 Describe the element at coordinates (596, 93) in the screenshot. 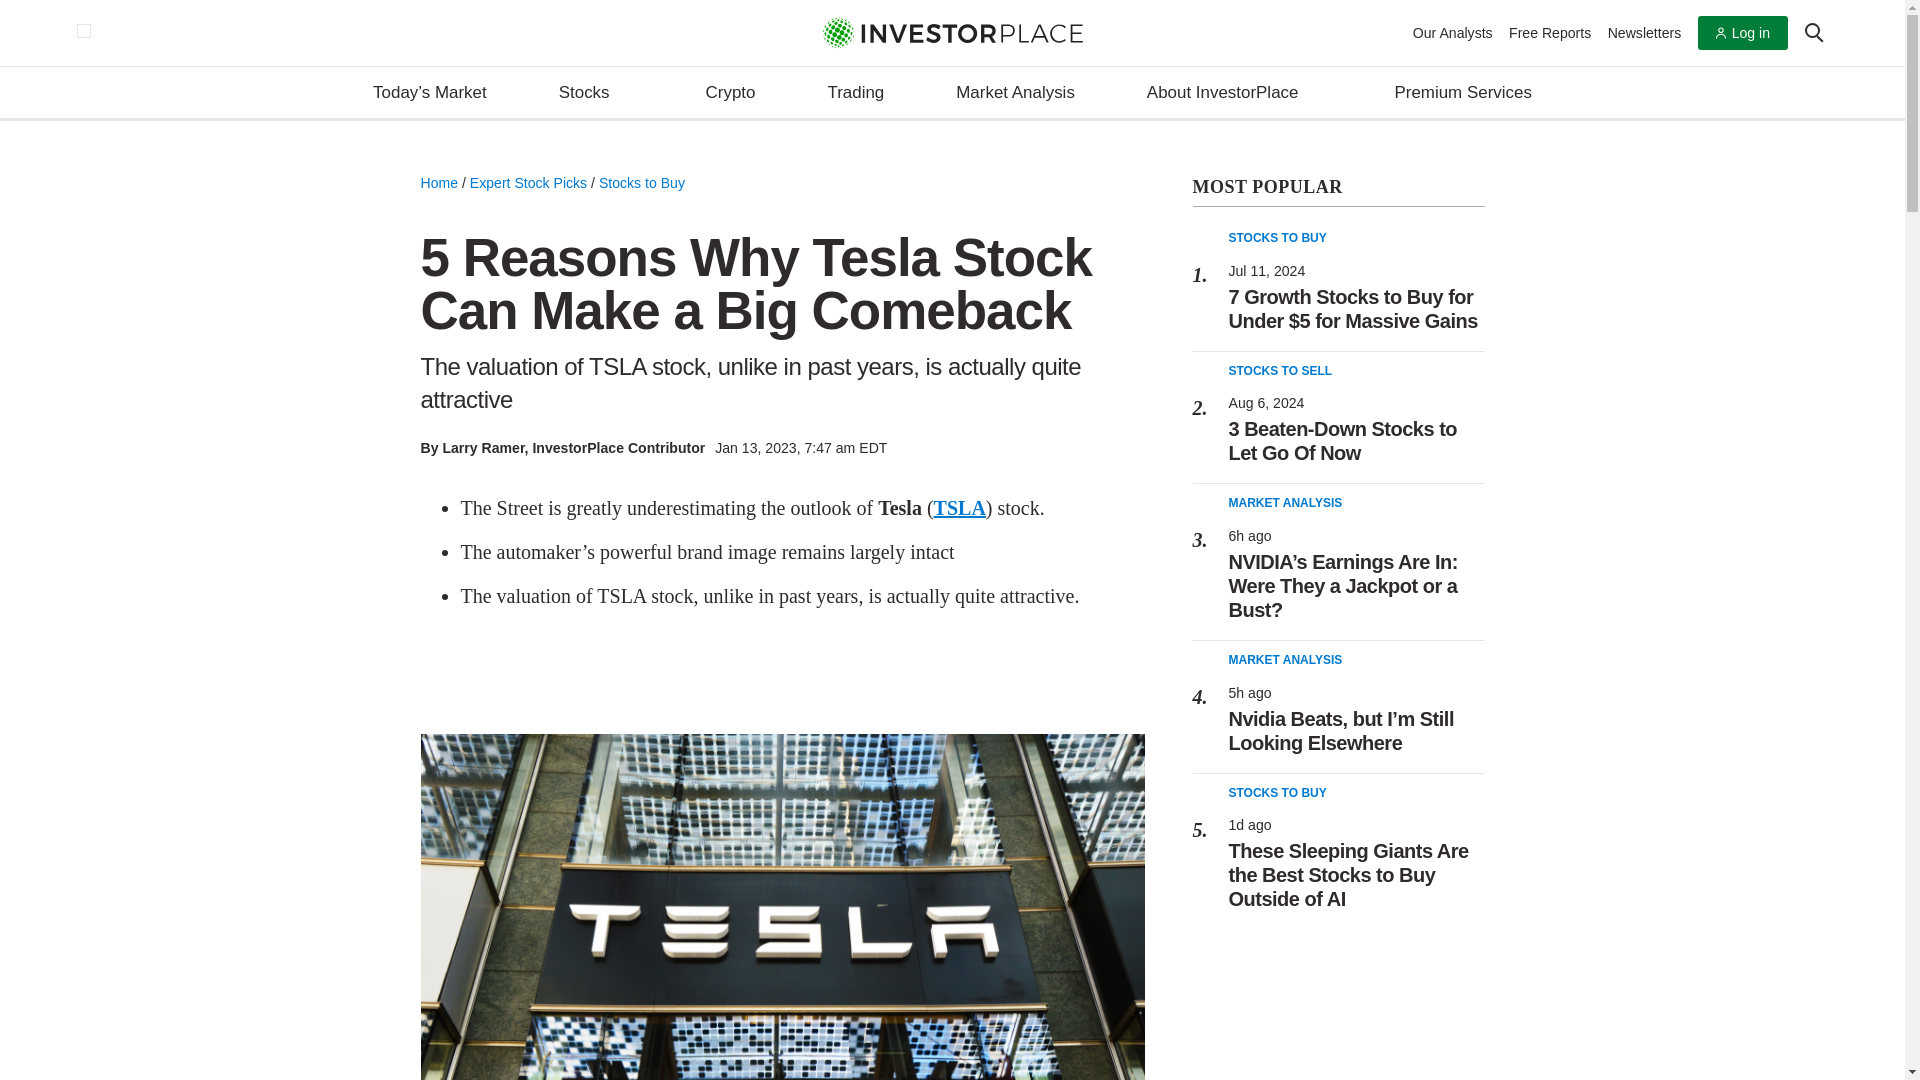

I see `Stocks` at that location.